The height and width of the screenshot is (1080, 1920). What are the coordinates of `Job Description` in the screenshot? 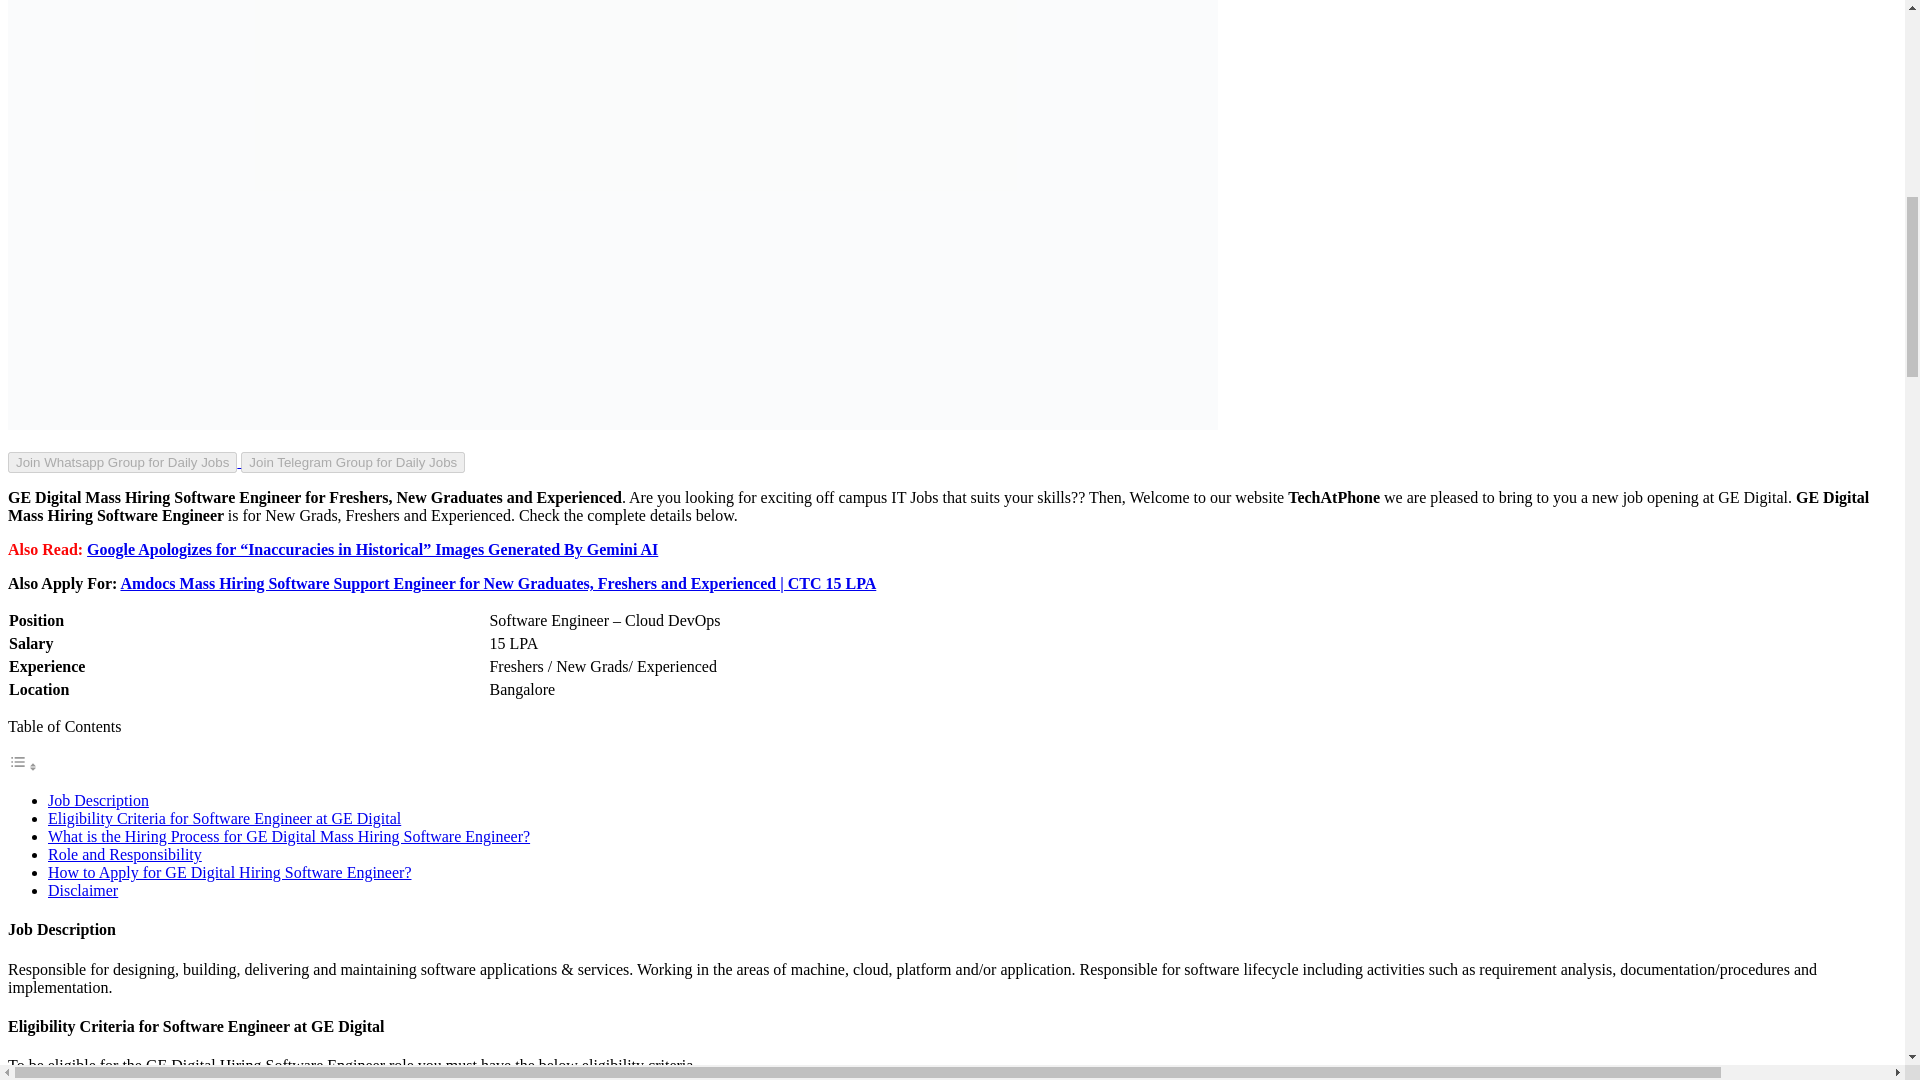 It's located at (98, 800).